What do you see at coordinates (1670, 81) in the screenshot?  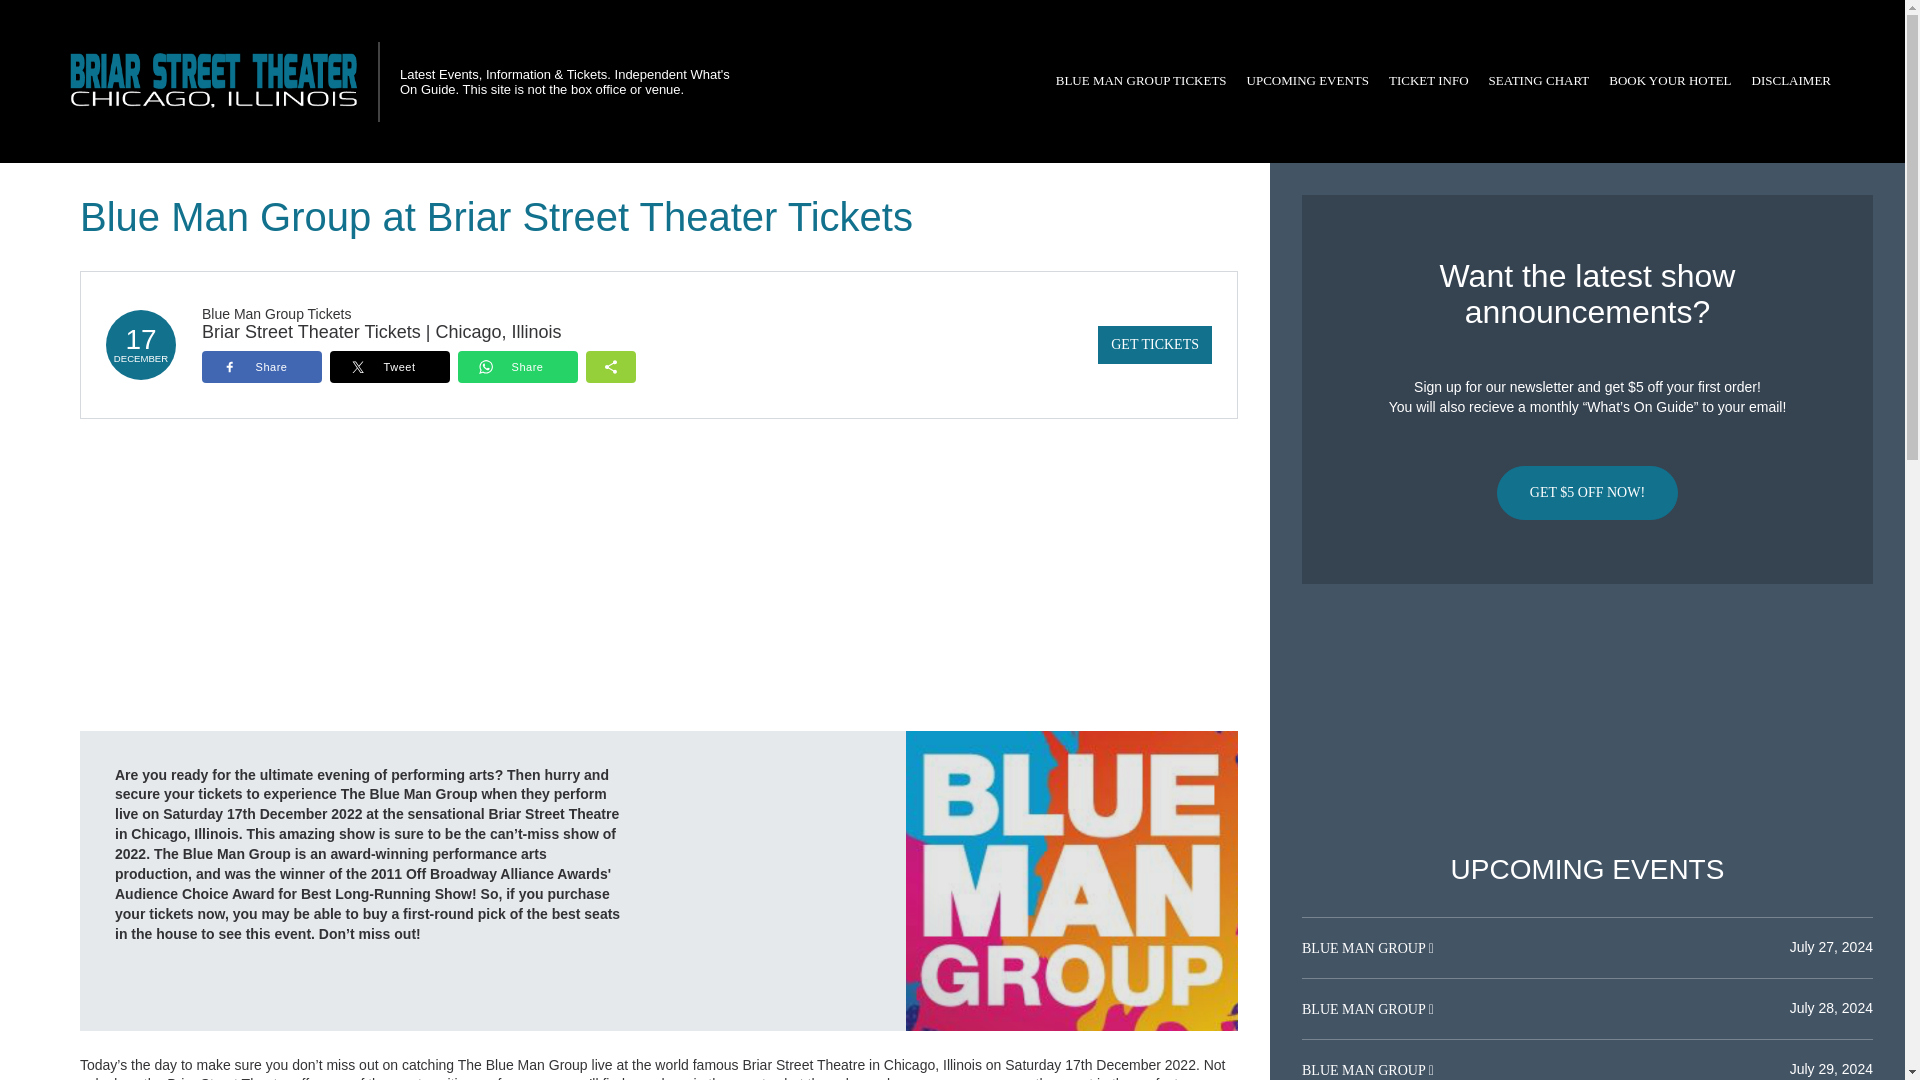 I see `BOOK YOUR HOTEL` at bounding box center [1670, 81].